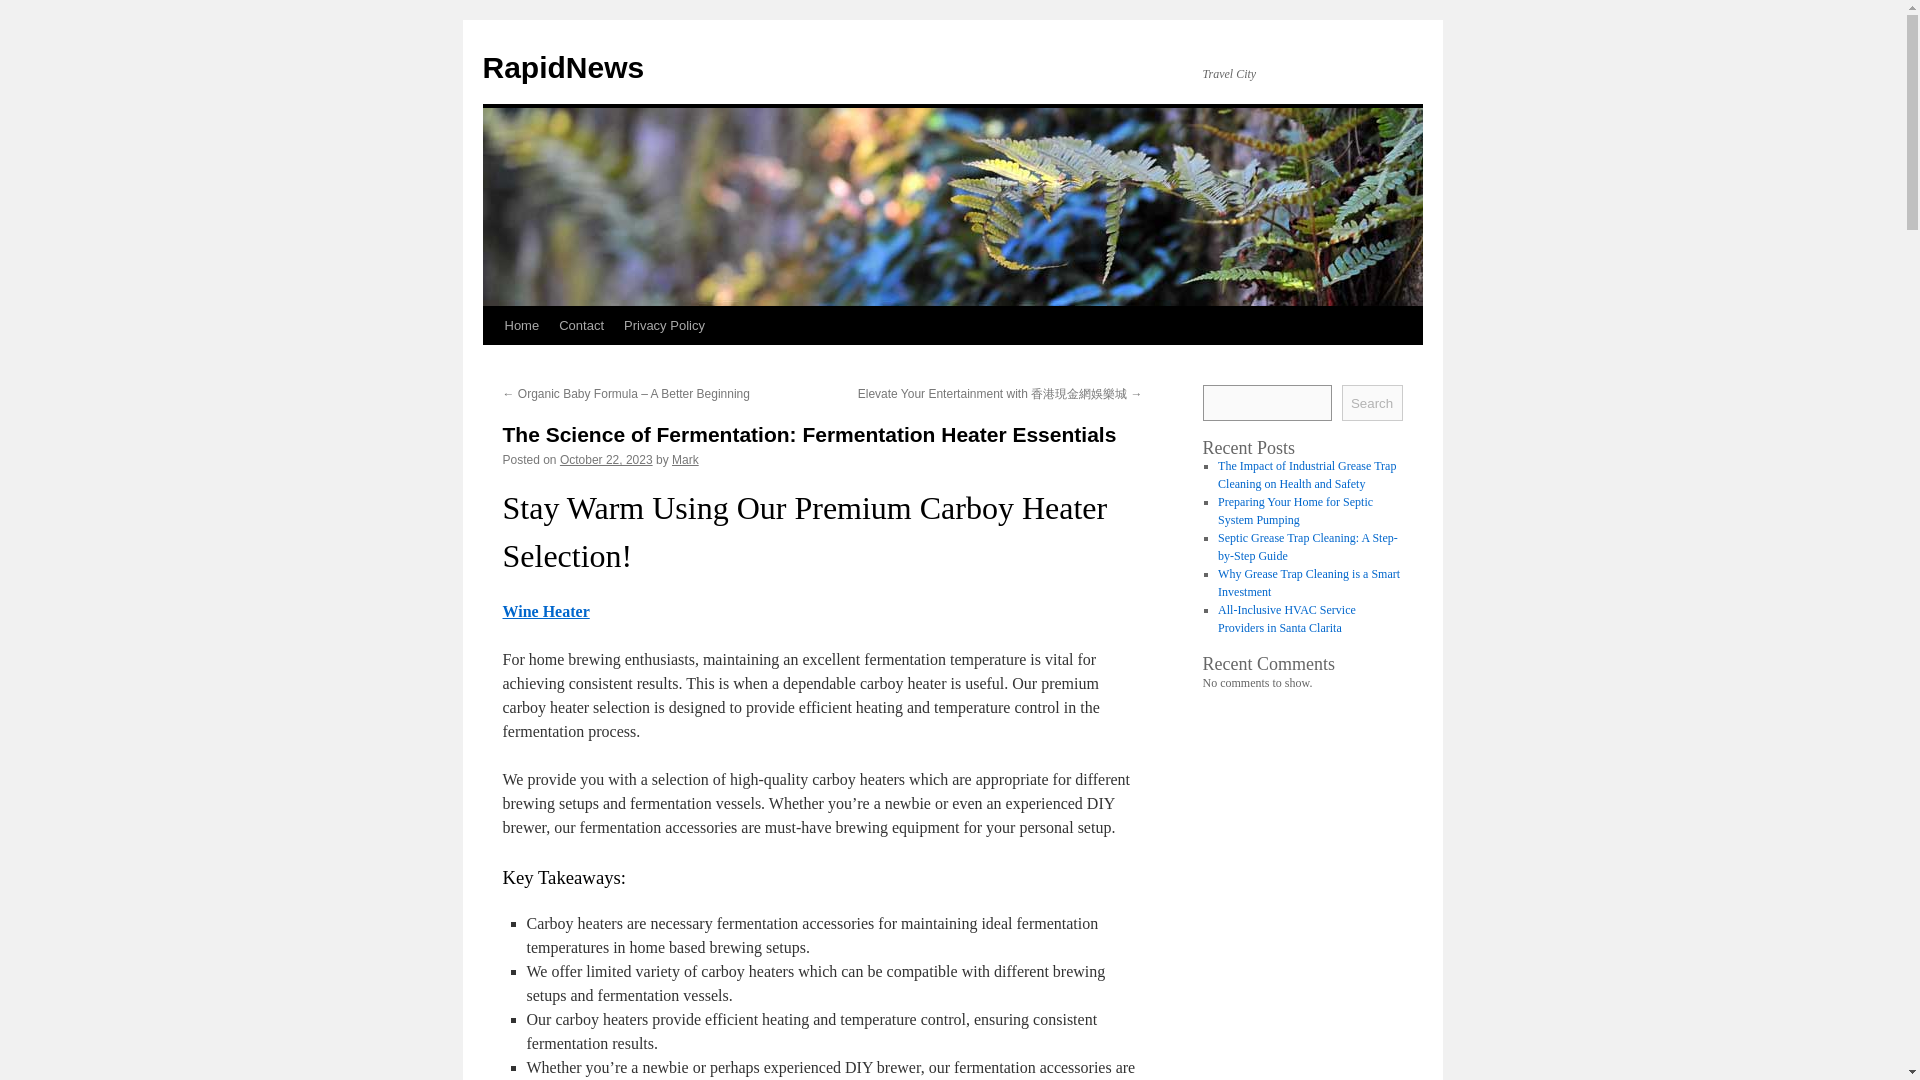  Describe the element at coordinates (606, 459) in the screenshot. I see `10:13 pm` at that location.